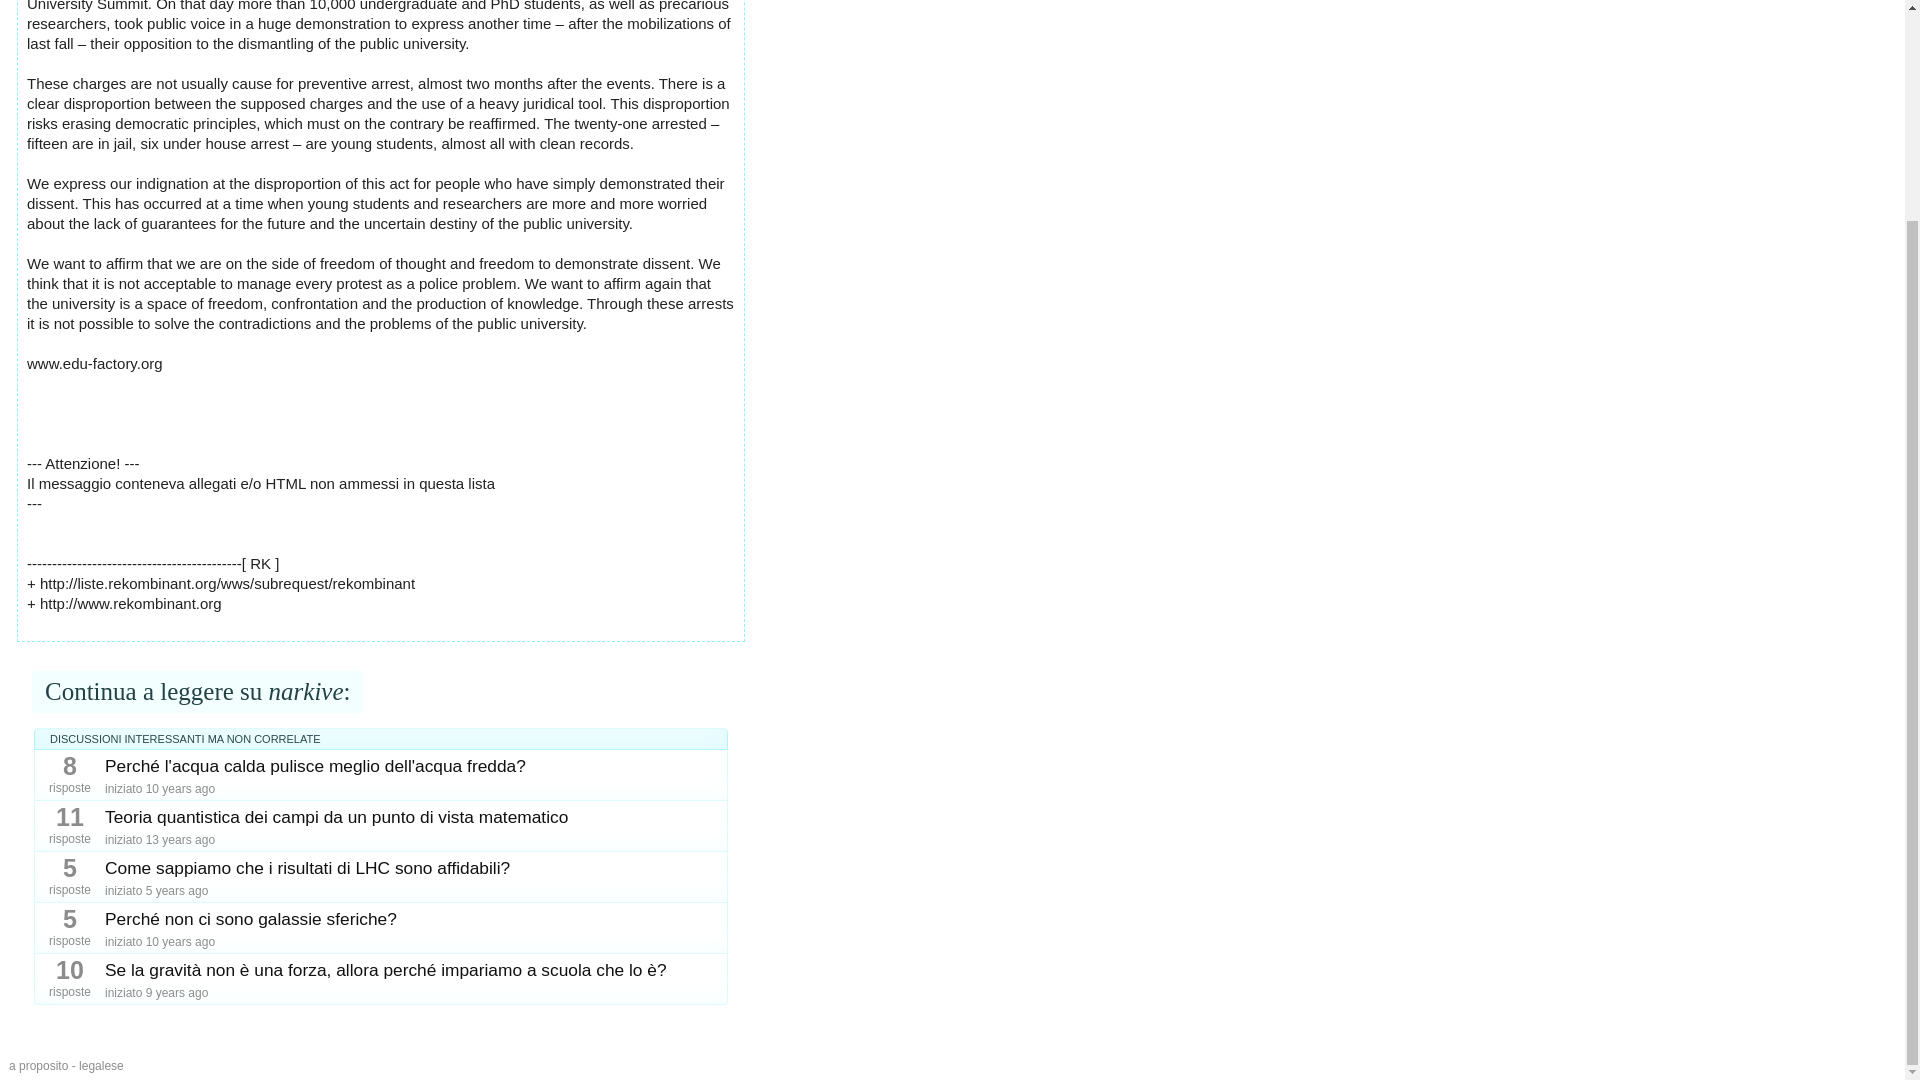  What do you see at coordinates (180, 788) in the screenshot?
I see `2014-05-27 08:41:22 UTC` at bounding box center [180, 788].